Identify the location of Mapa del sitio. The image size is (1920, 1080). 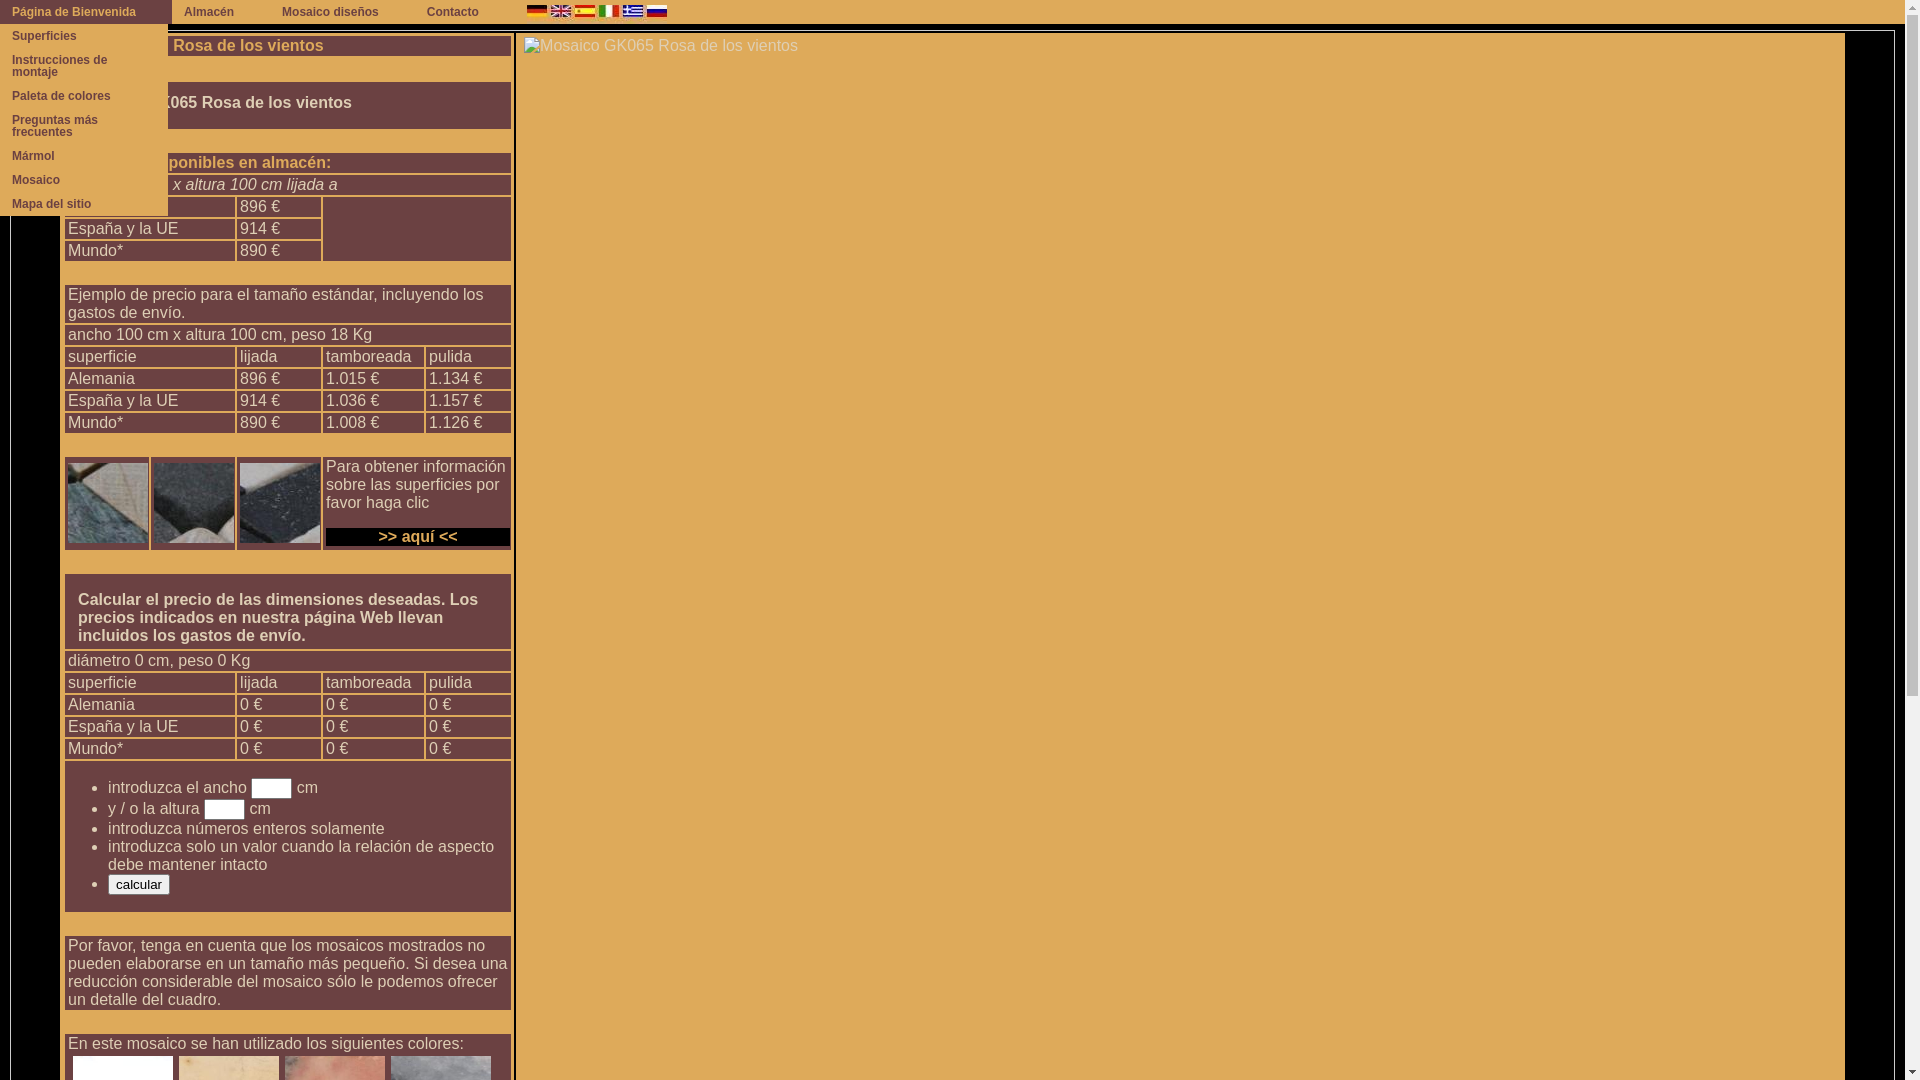
(84, 204).